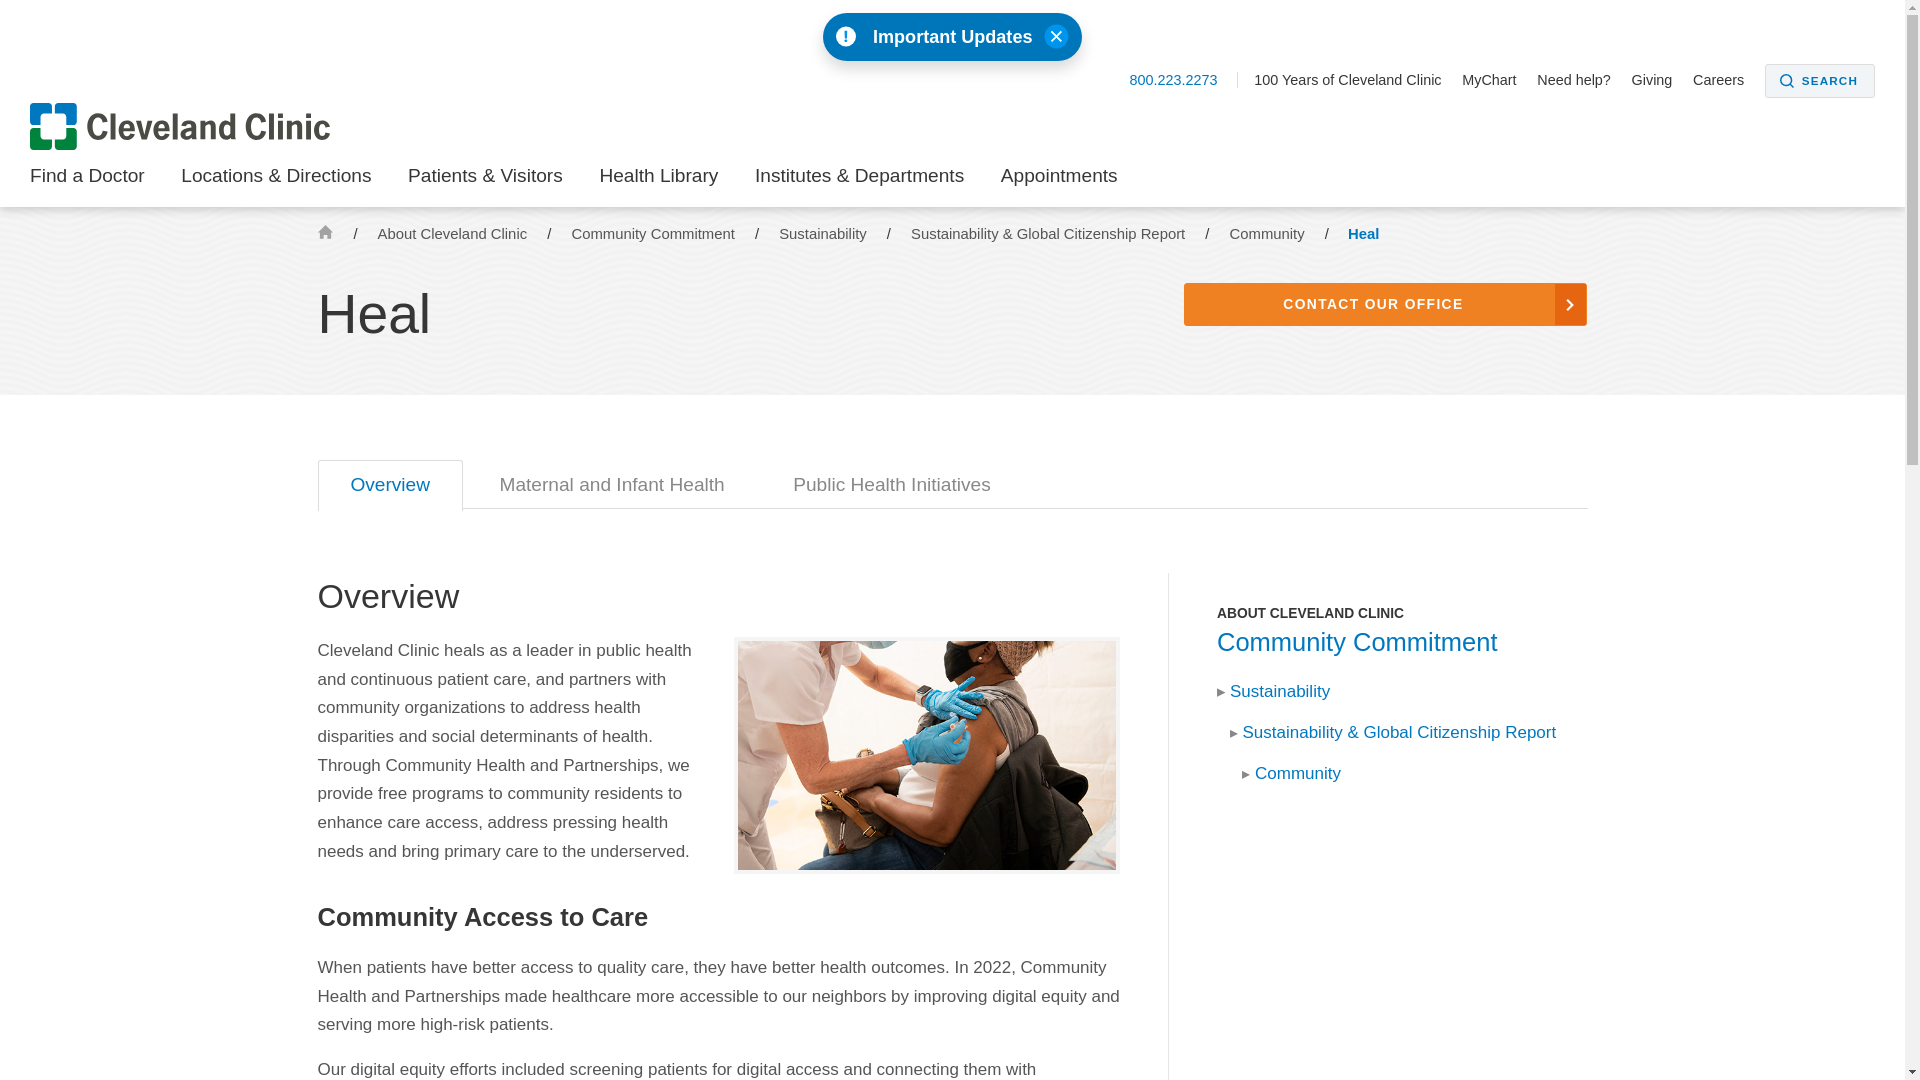 This screenshot has height=1080, width=1920. Describe the element at coordinates (1726, 80) in the screenshot. I see `Careers` at that location.